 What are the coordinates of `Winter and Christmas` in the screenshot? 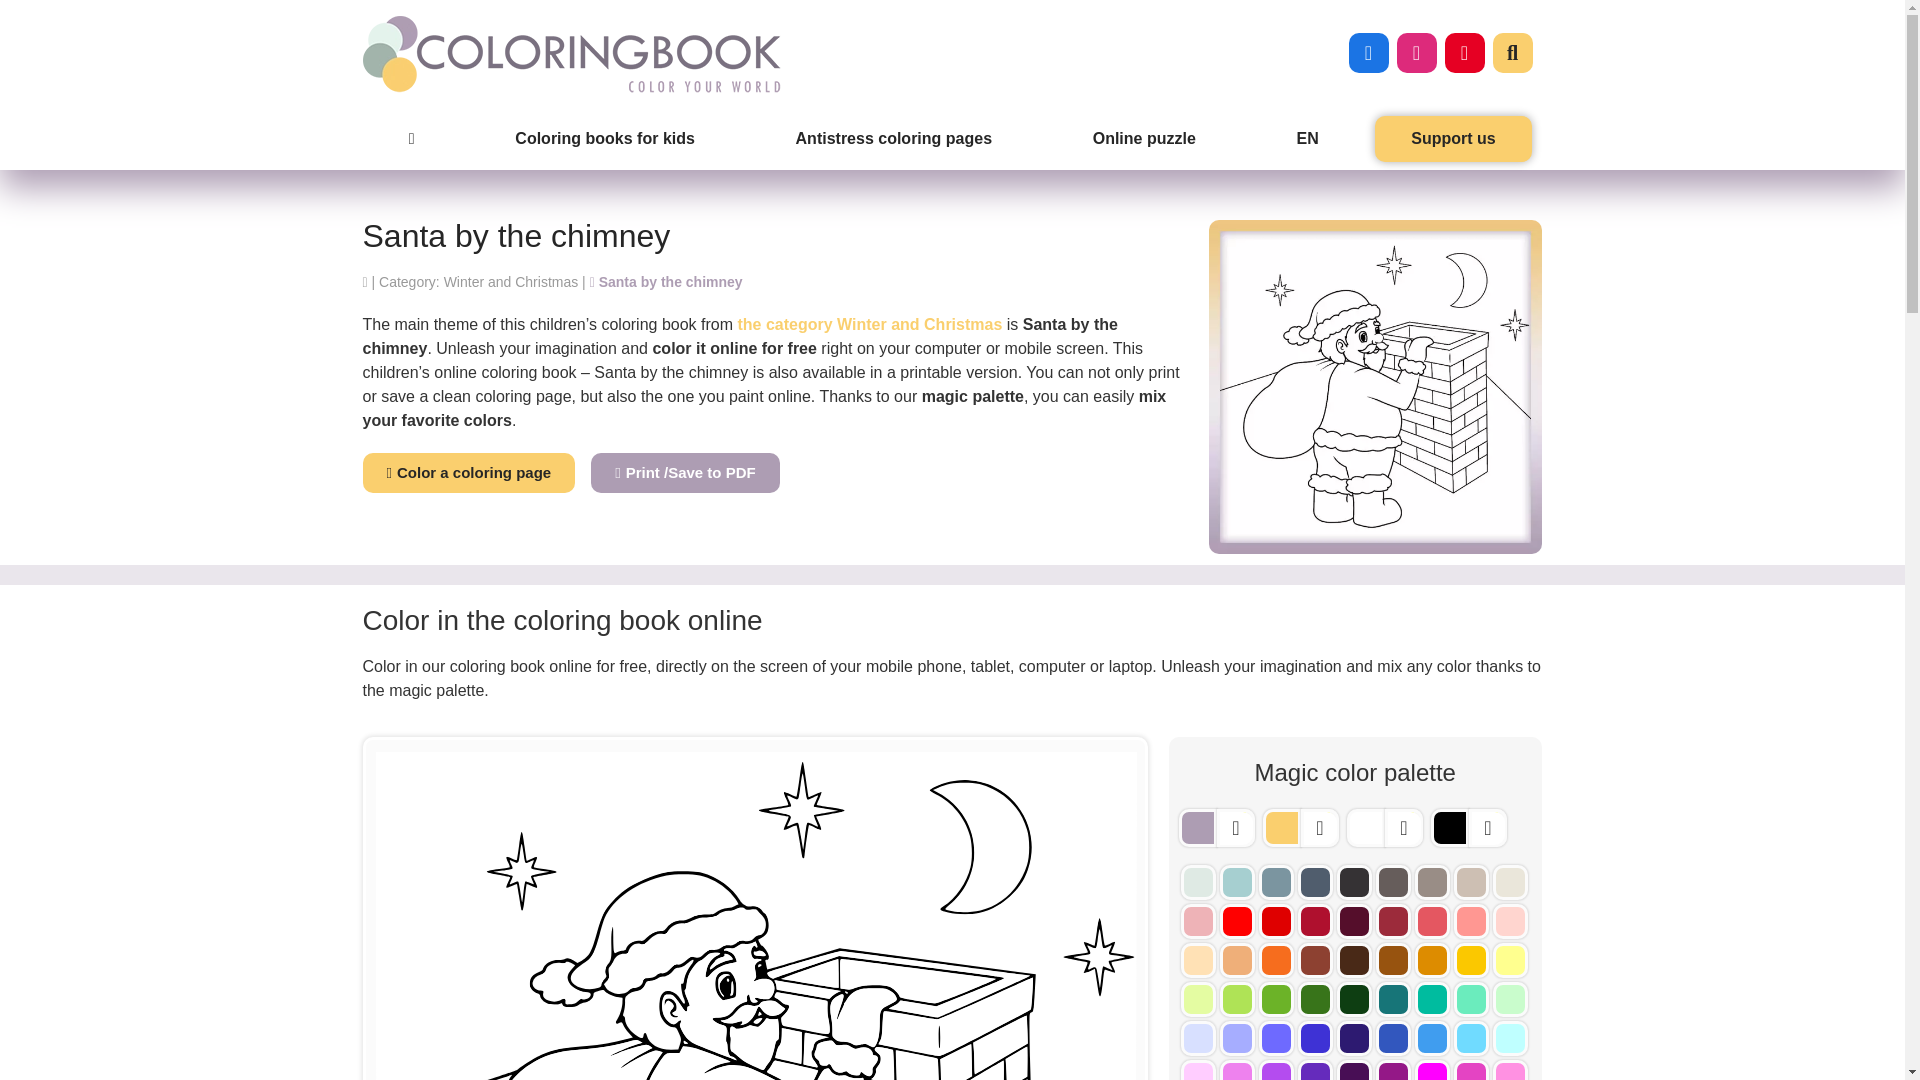 It's located at (478, 282).